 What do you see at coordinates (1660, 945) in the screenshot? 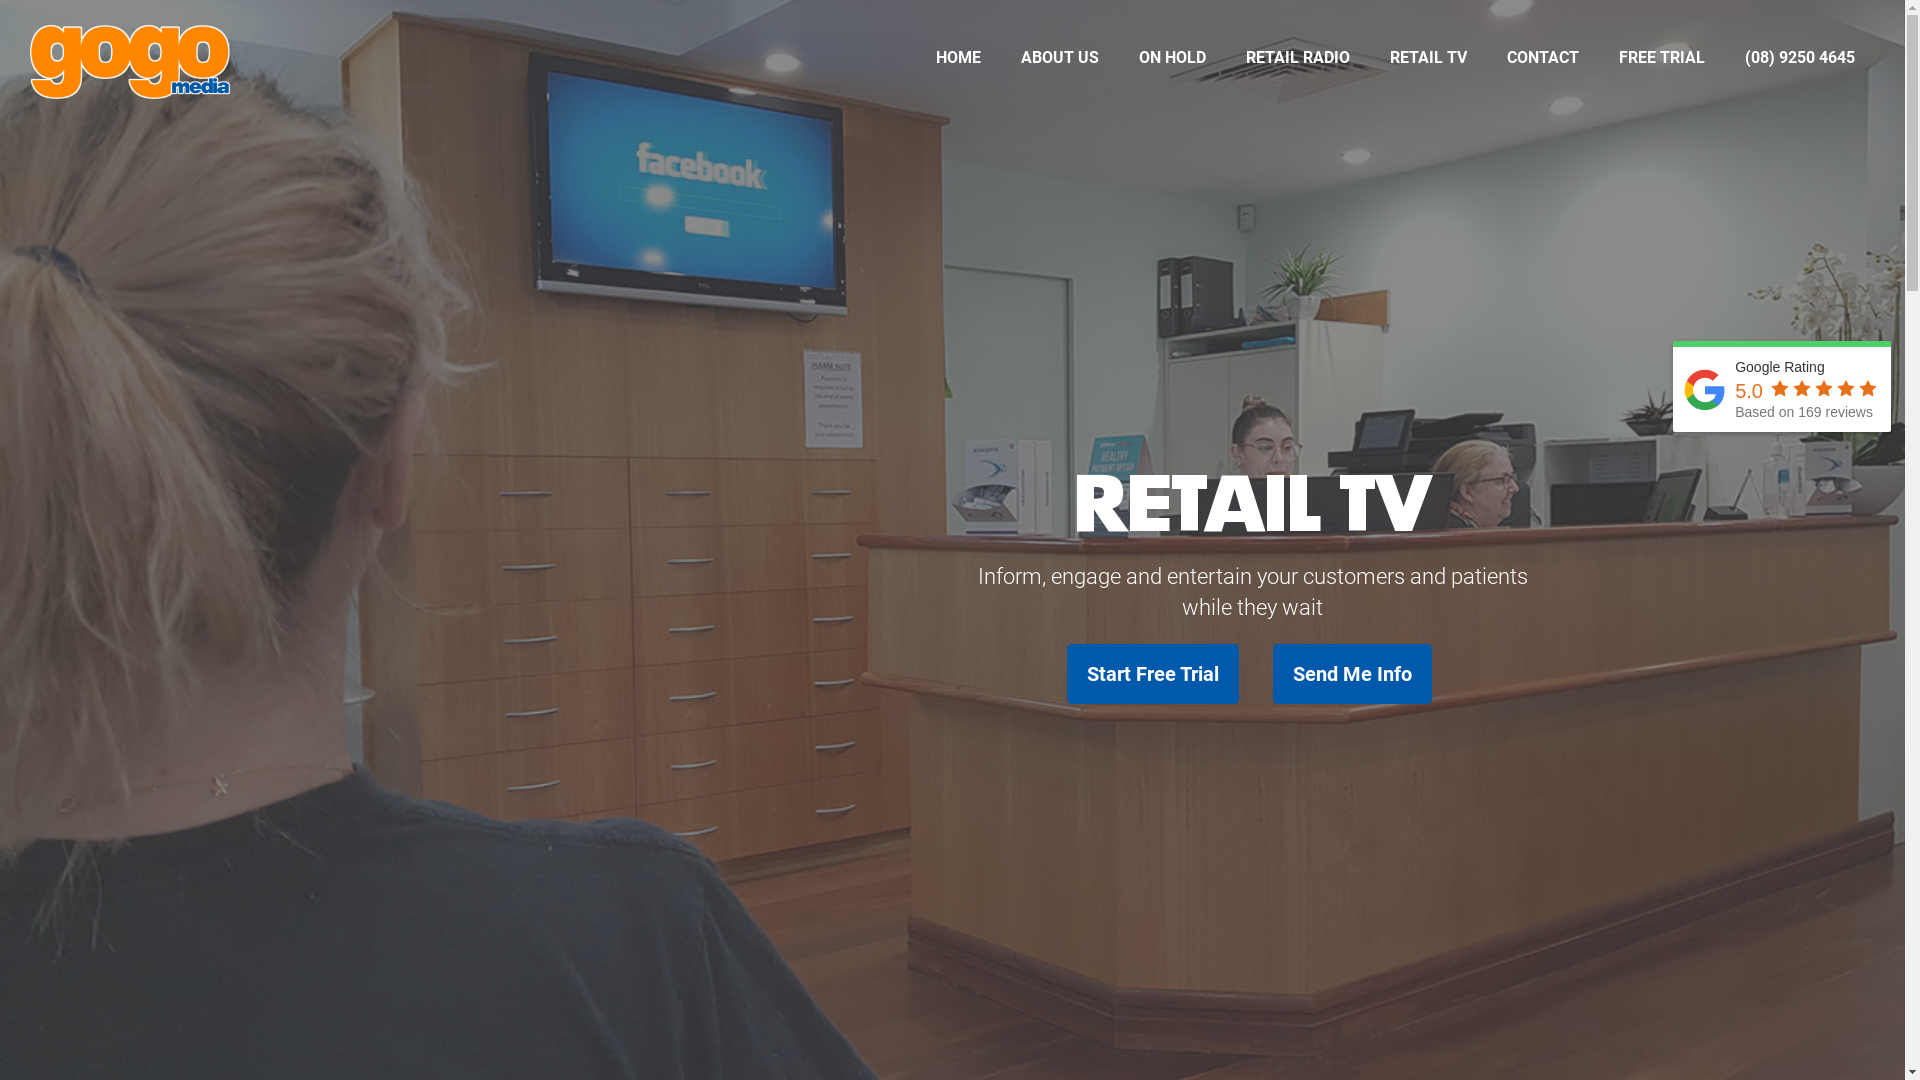
I see `Get a free trial` at bounding box center [1660, 945].